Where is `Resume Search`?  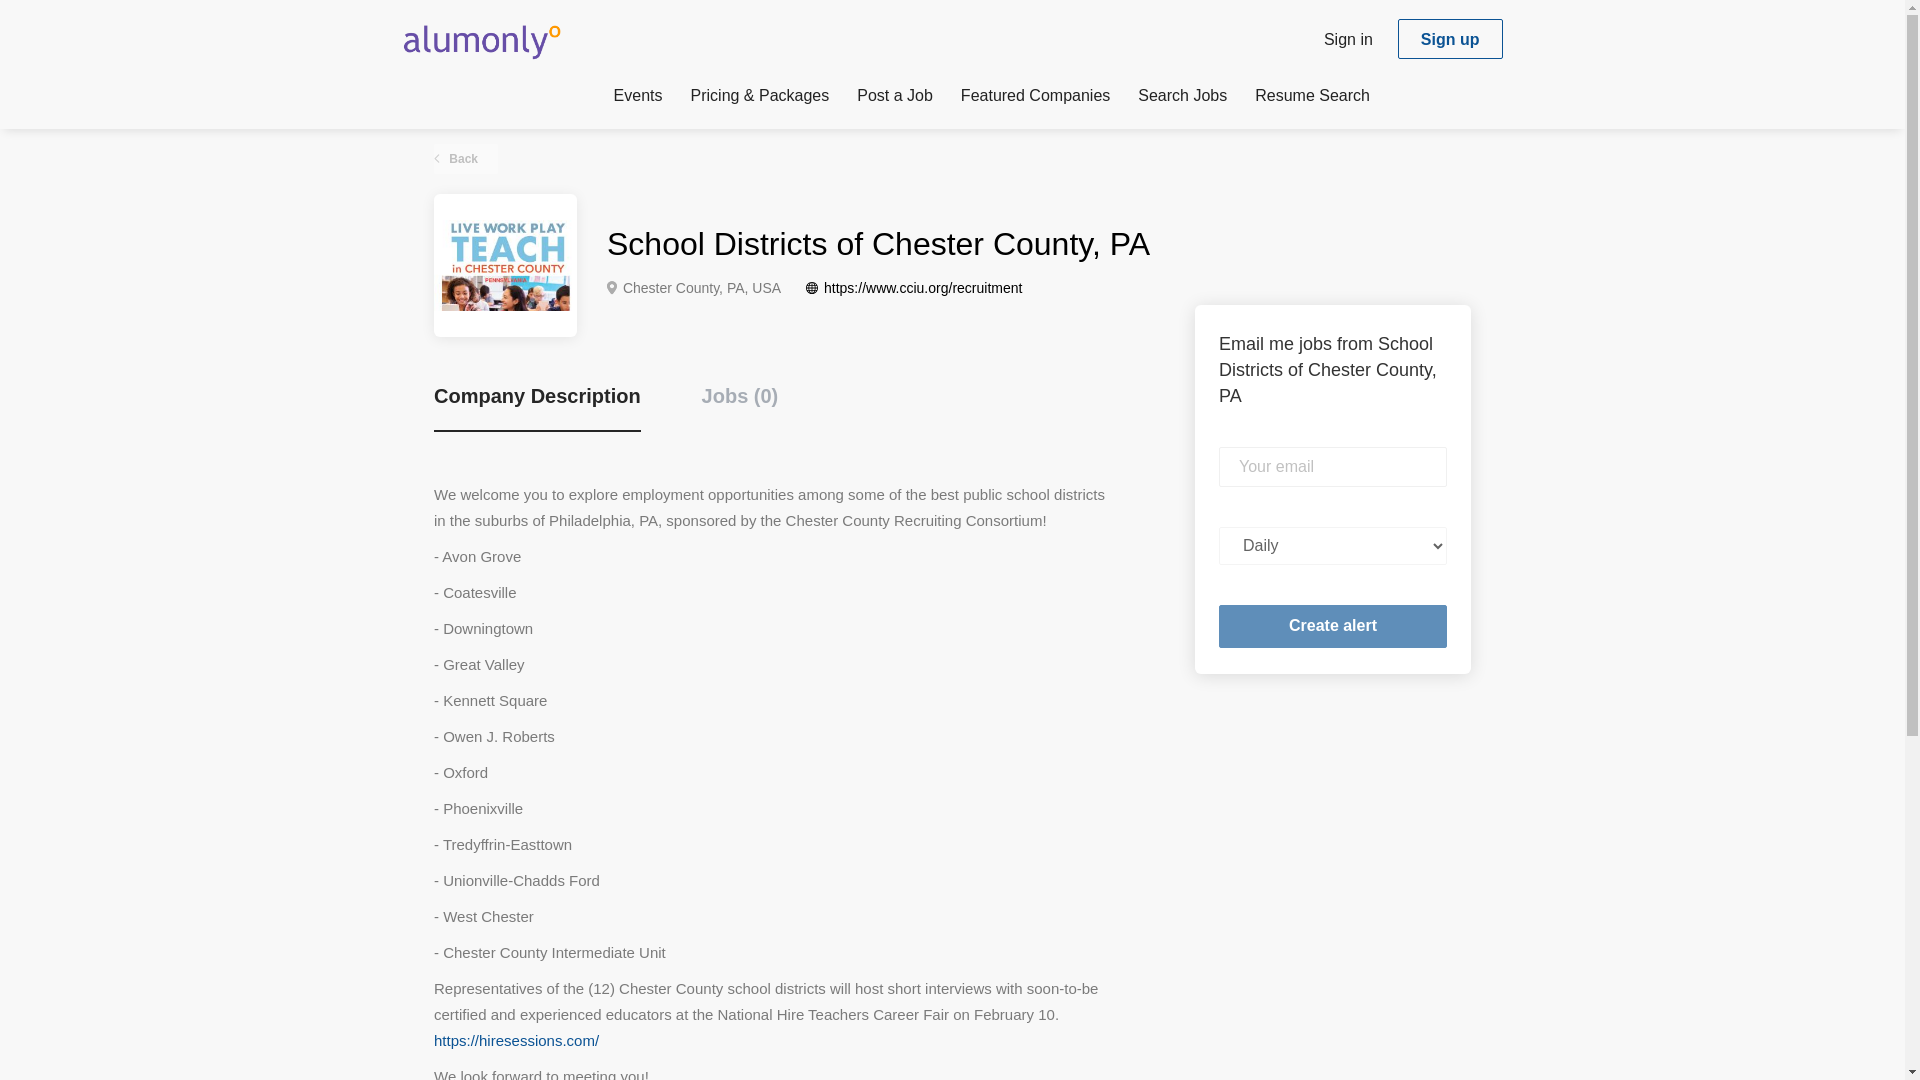 Resume Search is located at coordinates (1312, 99).